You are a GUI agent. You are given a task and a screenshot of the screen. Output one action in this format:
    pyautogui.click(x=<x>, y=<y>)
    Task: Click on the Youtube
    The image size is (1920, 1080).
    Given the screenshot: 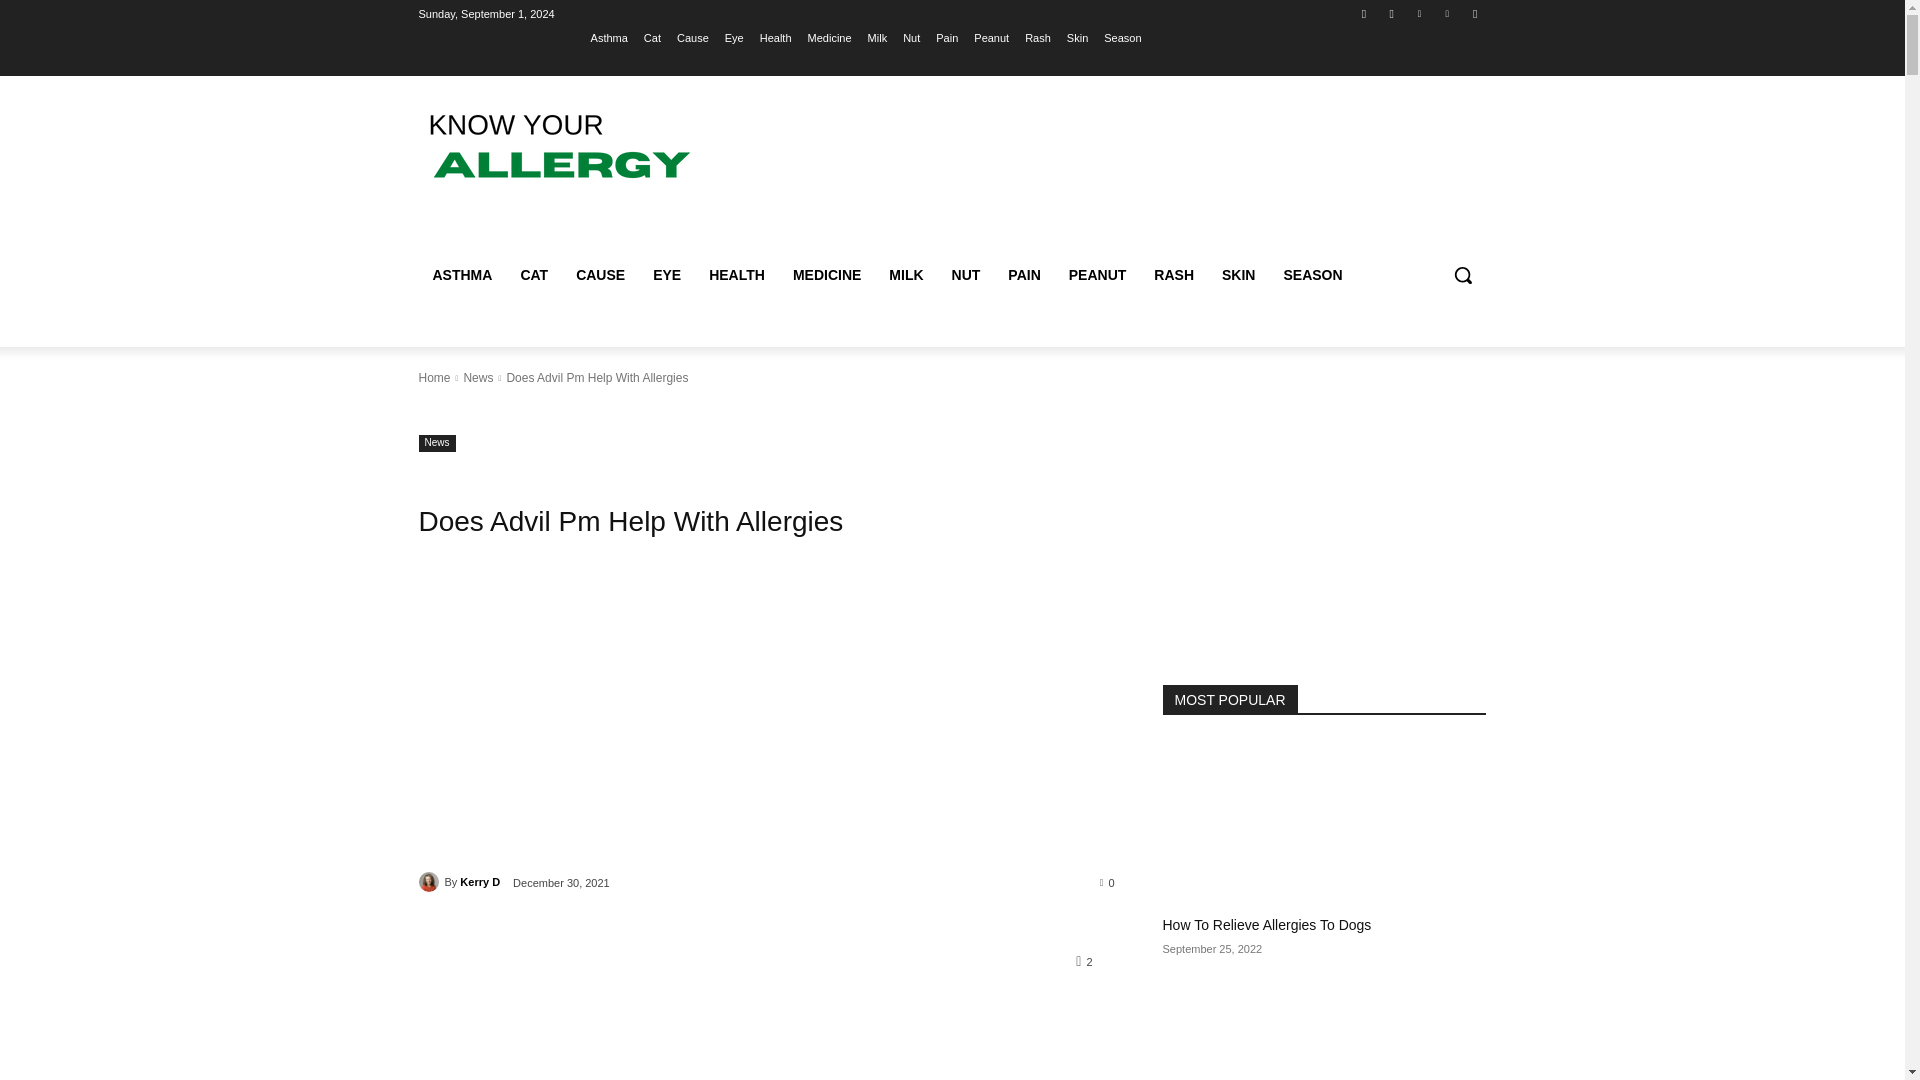 What is the action you would take?
    pyautogui.click(x=1474, y=13)
    